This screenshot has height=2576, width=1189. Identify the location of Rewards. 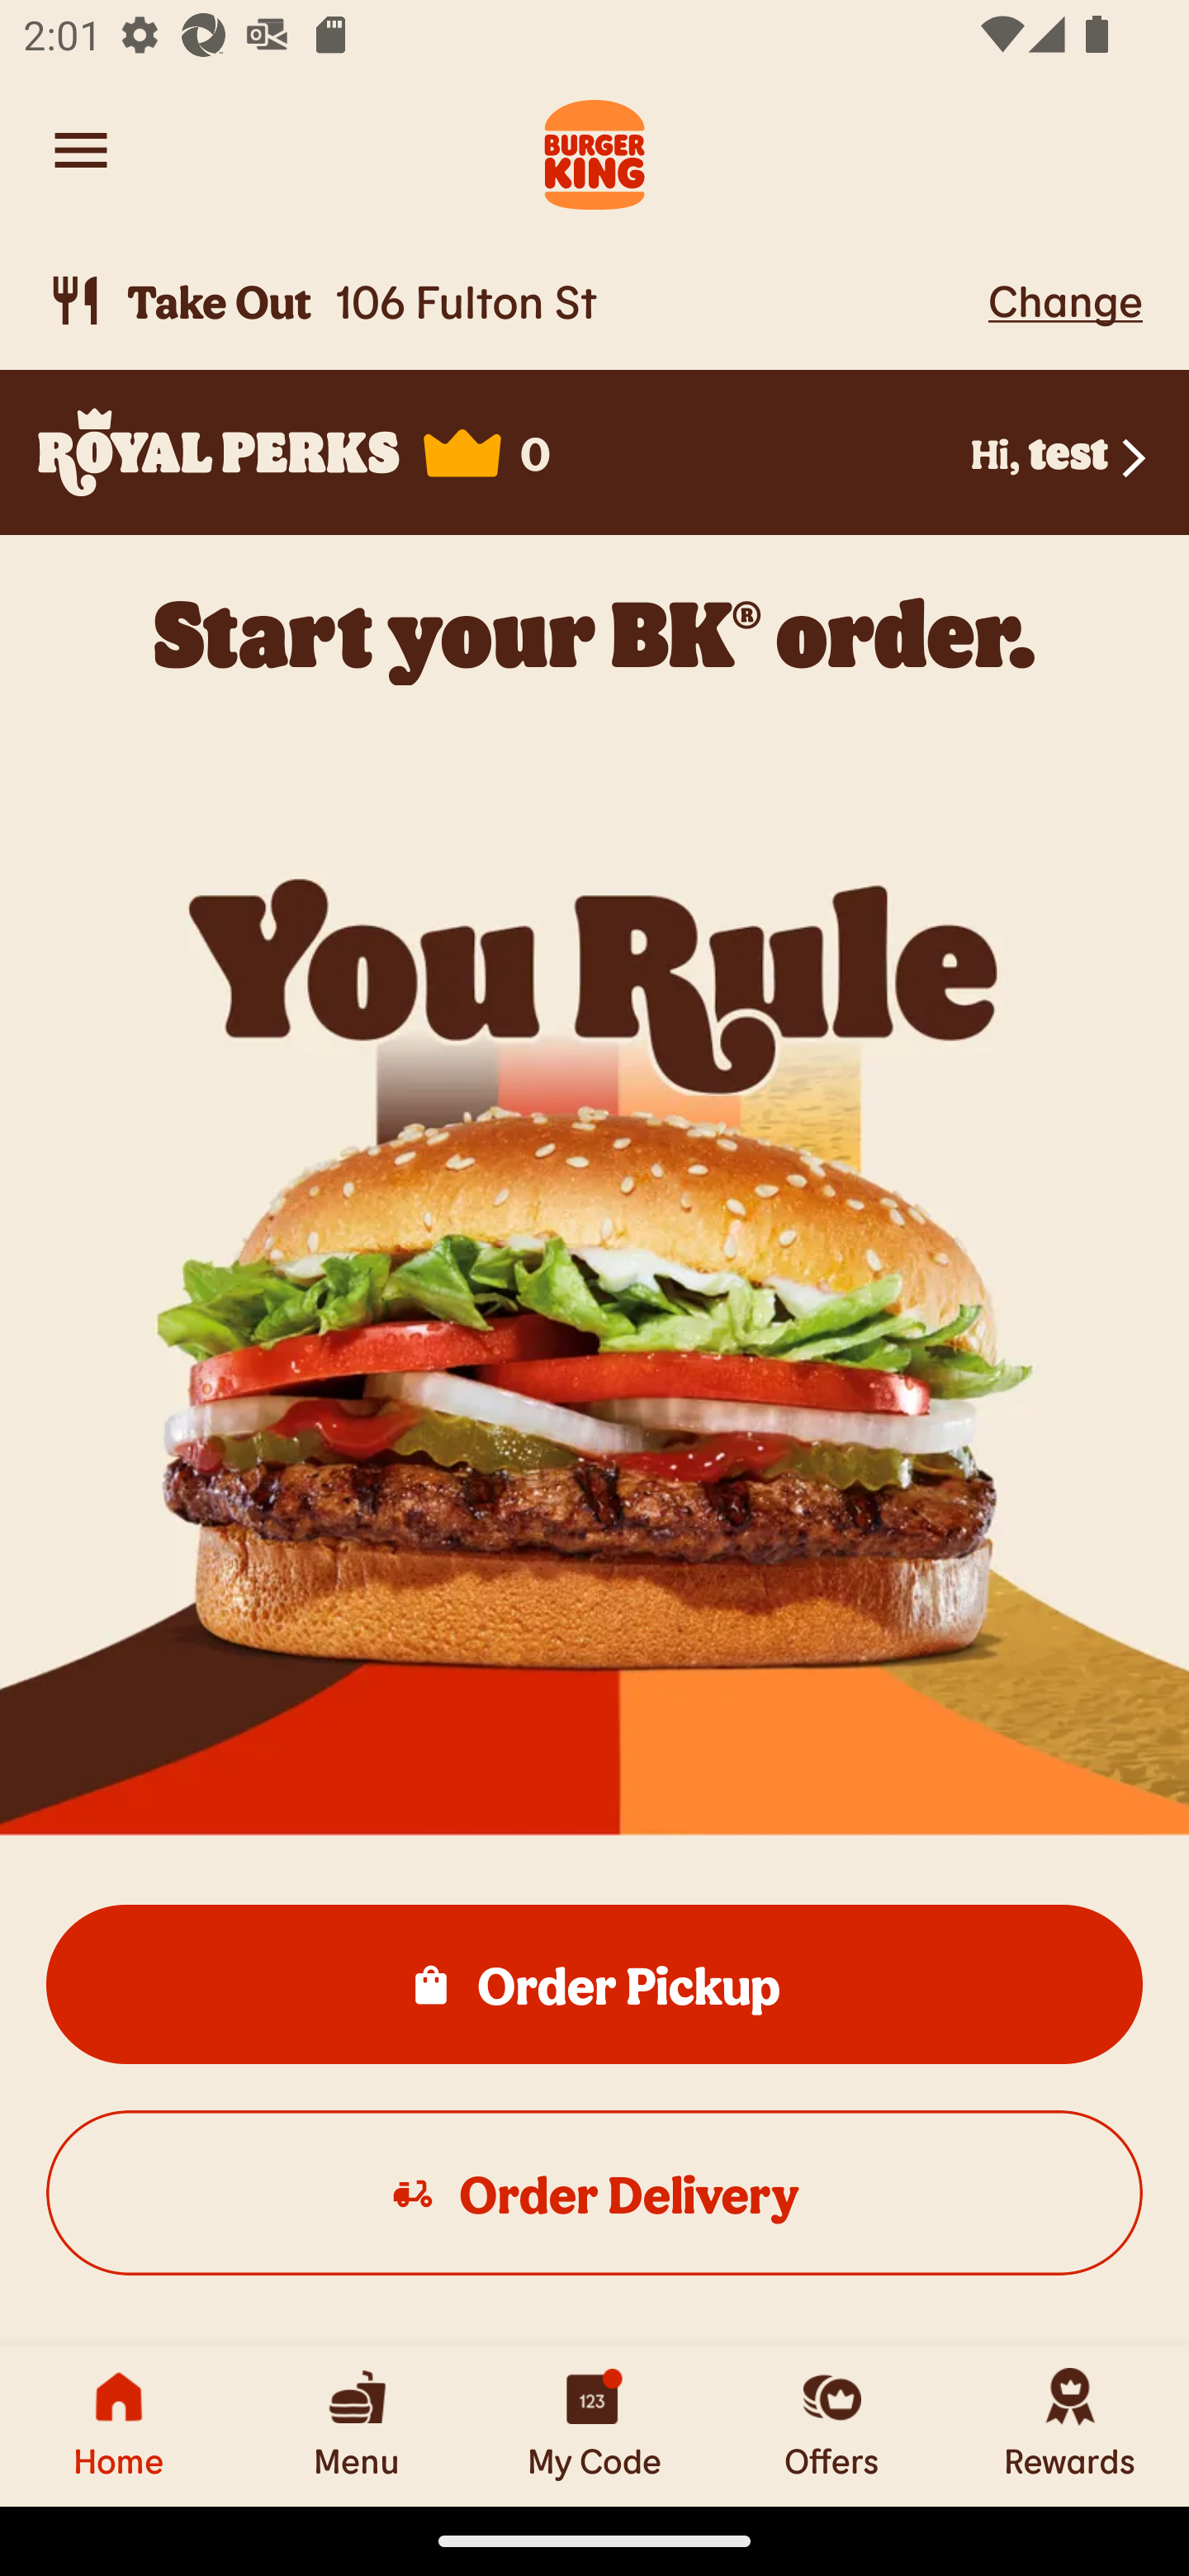
(1070, 2425).